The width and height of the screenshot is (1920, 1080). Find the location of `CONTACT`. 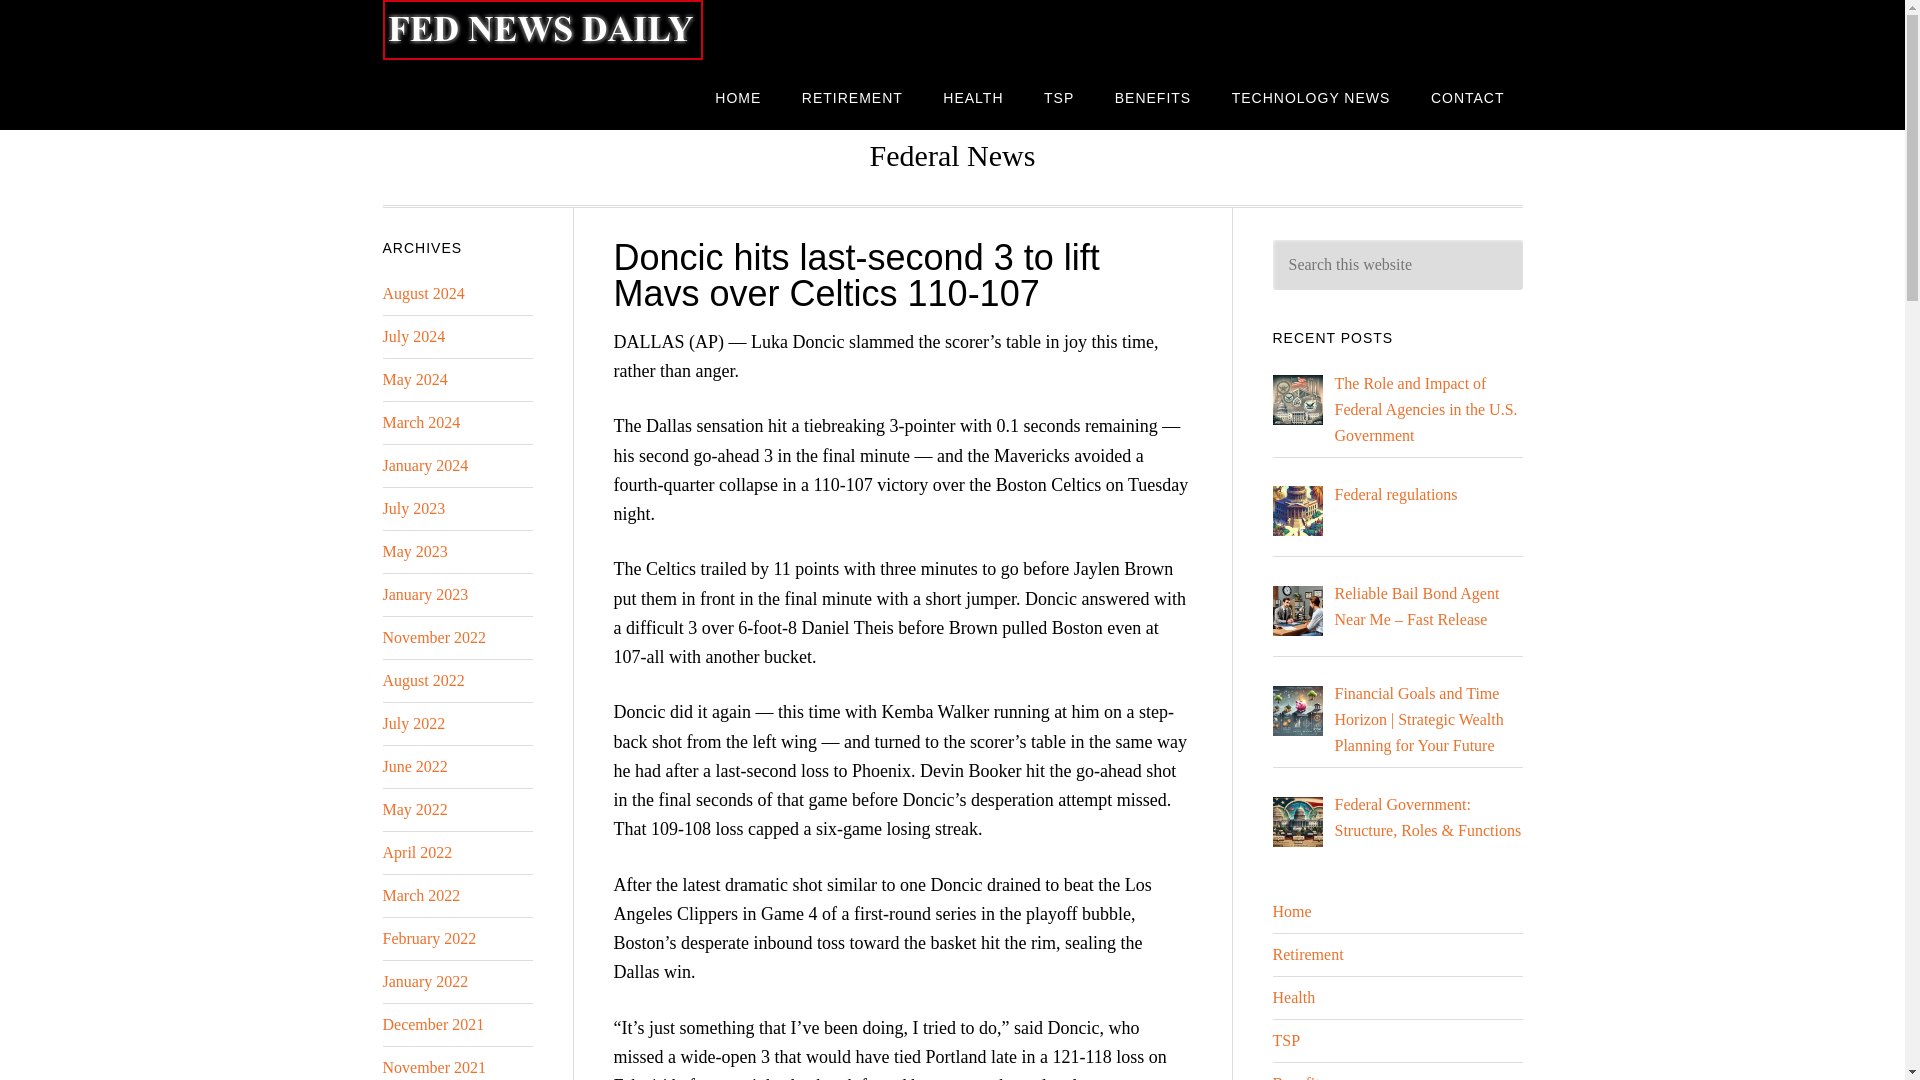

CONTACT is located at coordinates (1468, 96).